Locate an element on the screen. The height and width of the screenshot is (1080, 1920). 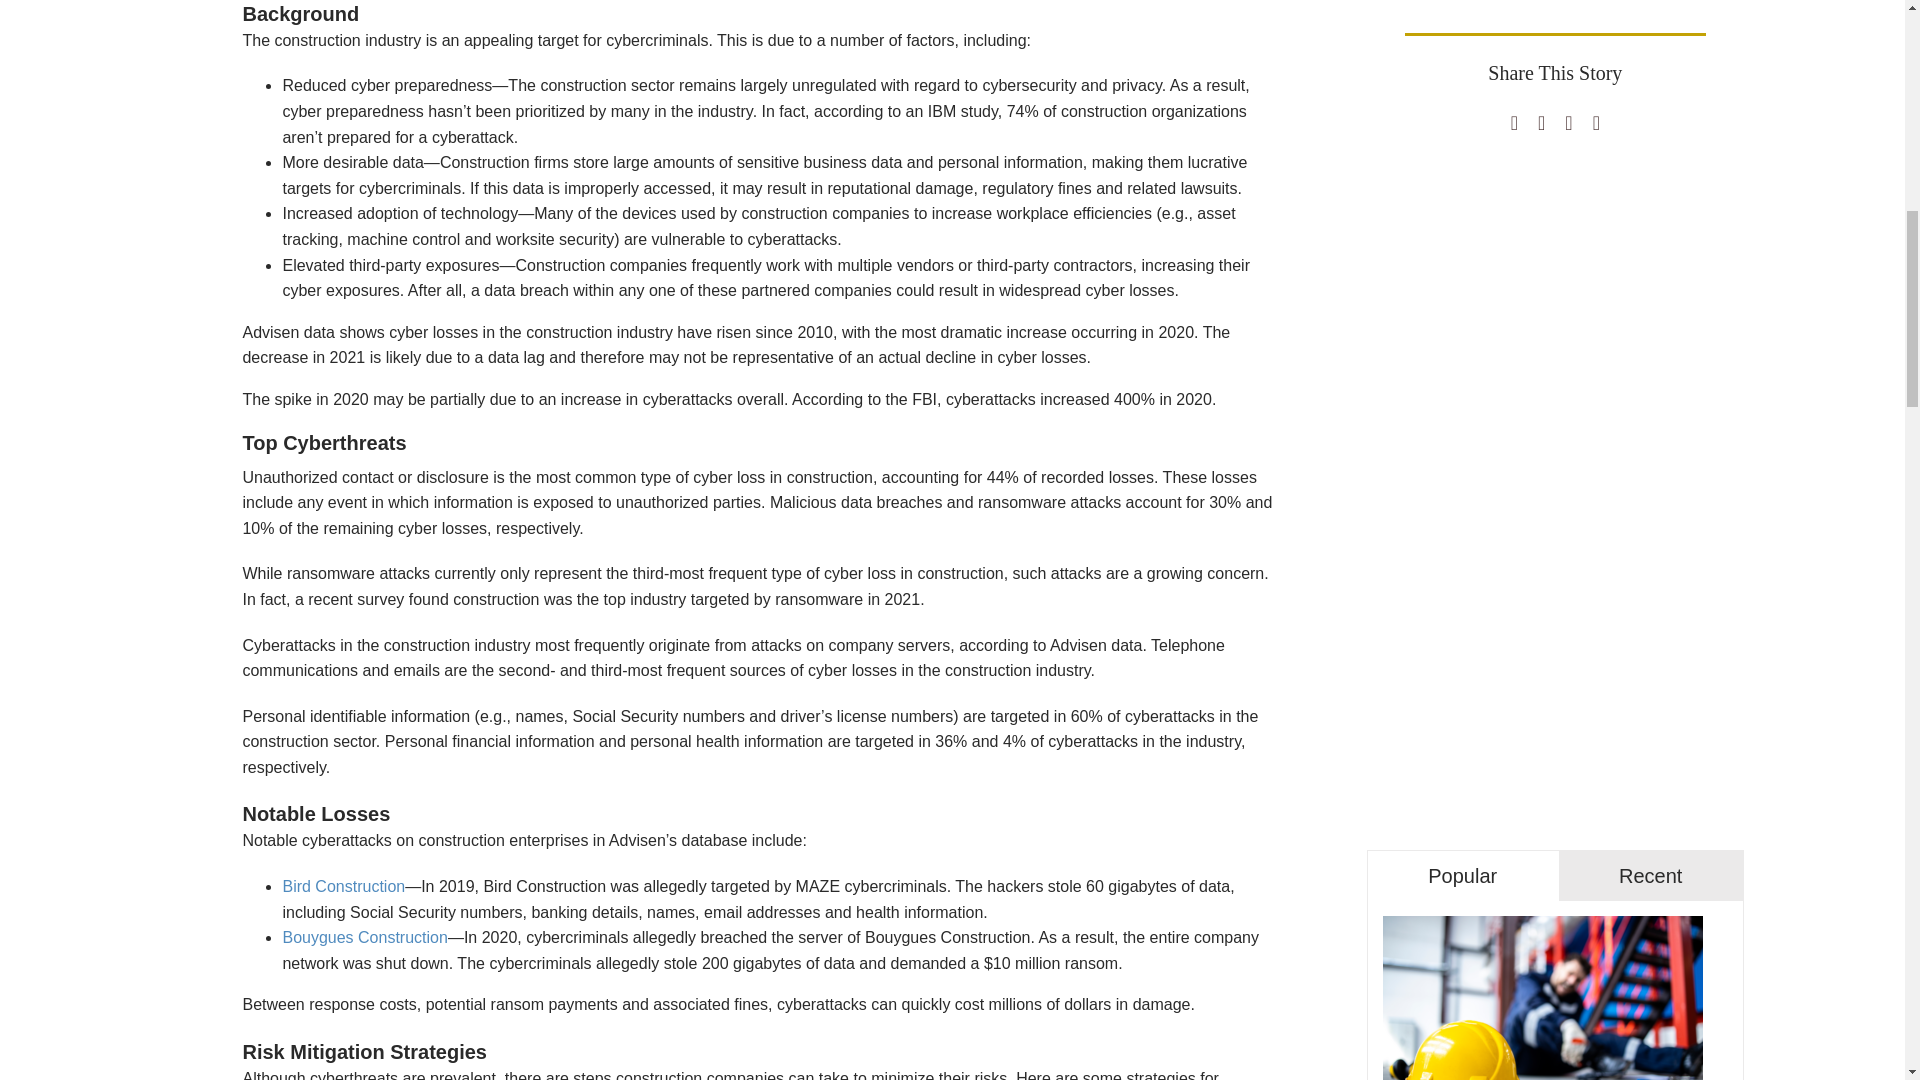
Facebook is located at coordinates (1514, 123).